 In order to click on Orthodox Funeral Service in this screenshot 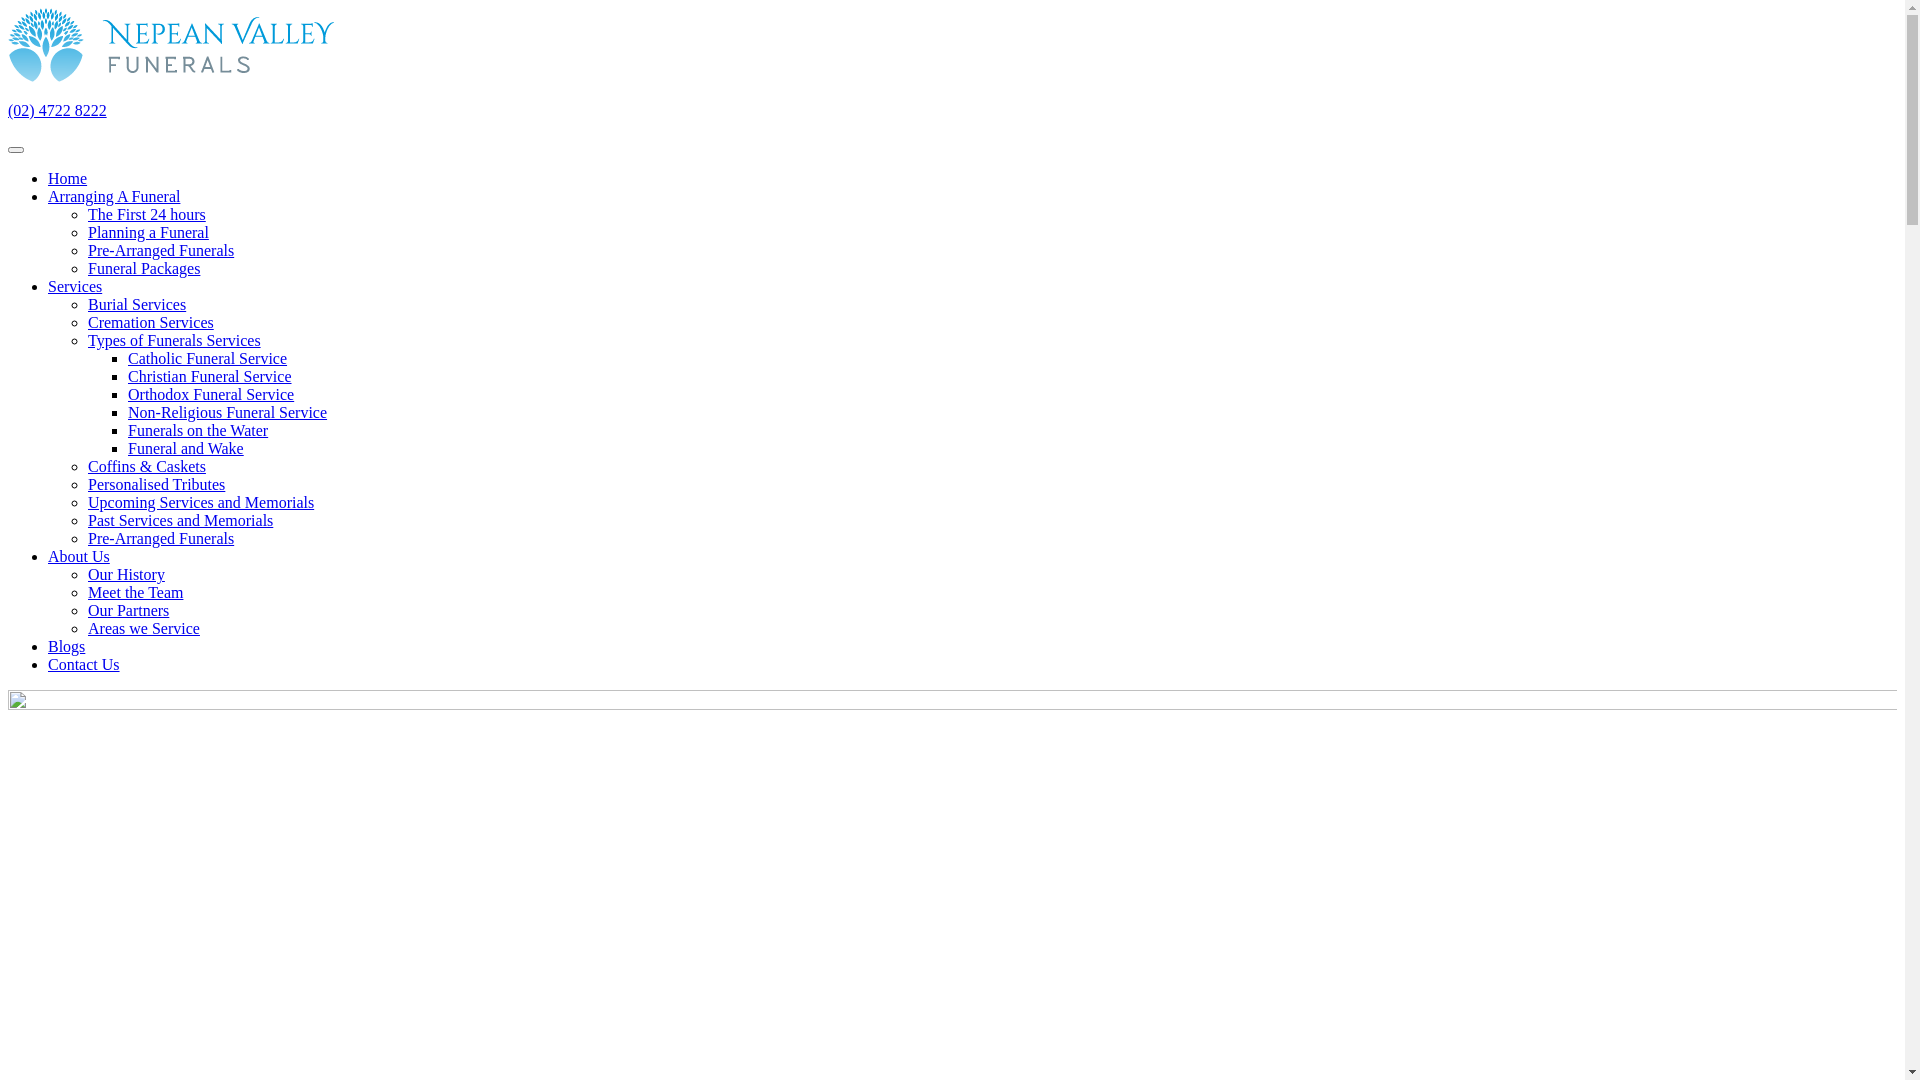, I will do `click(211, 394)`.